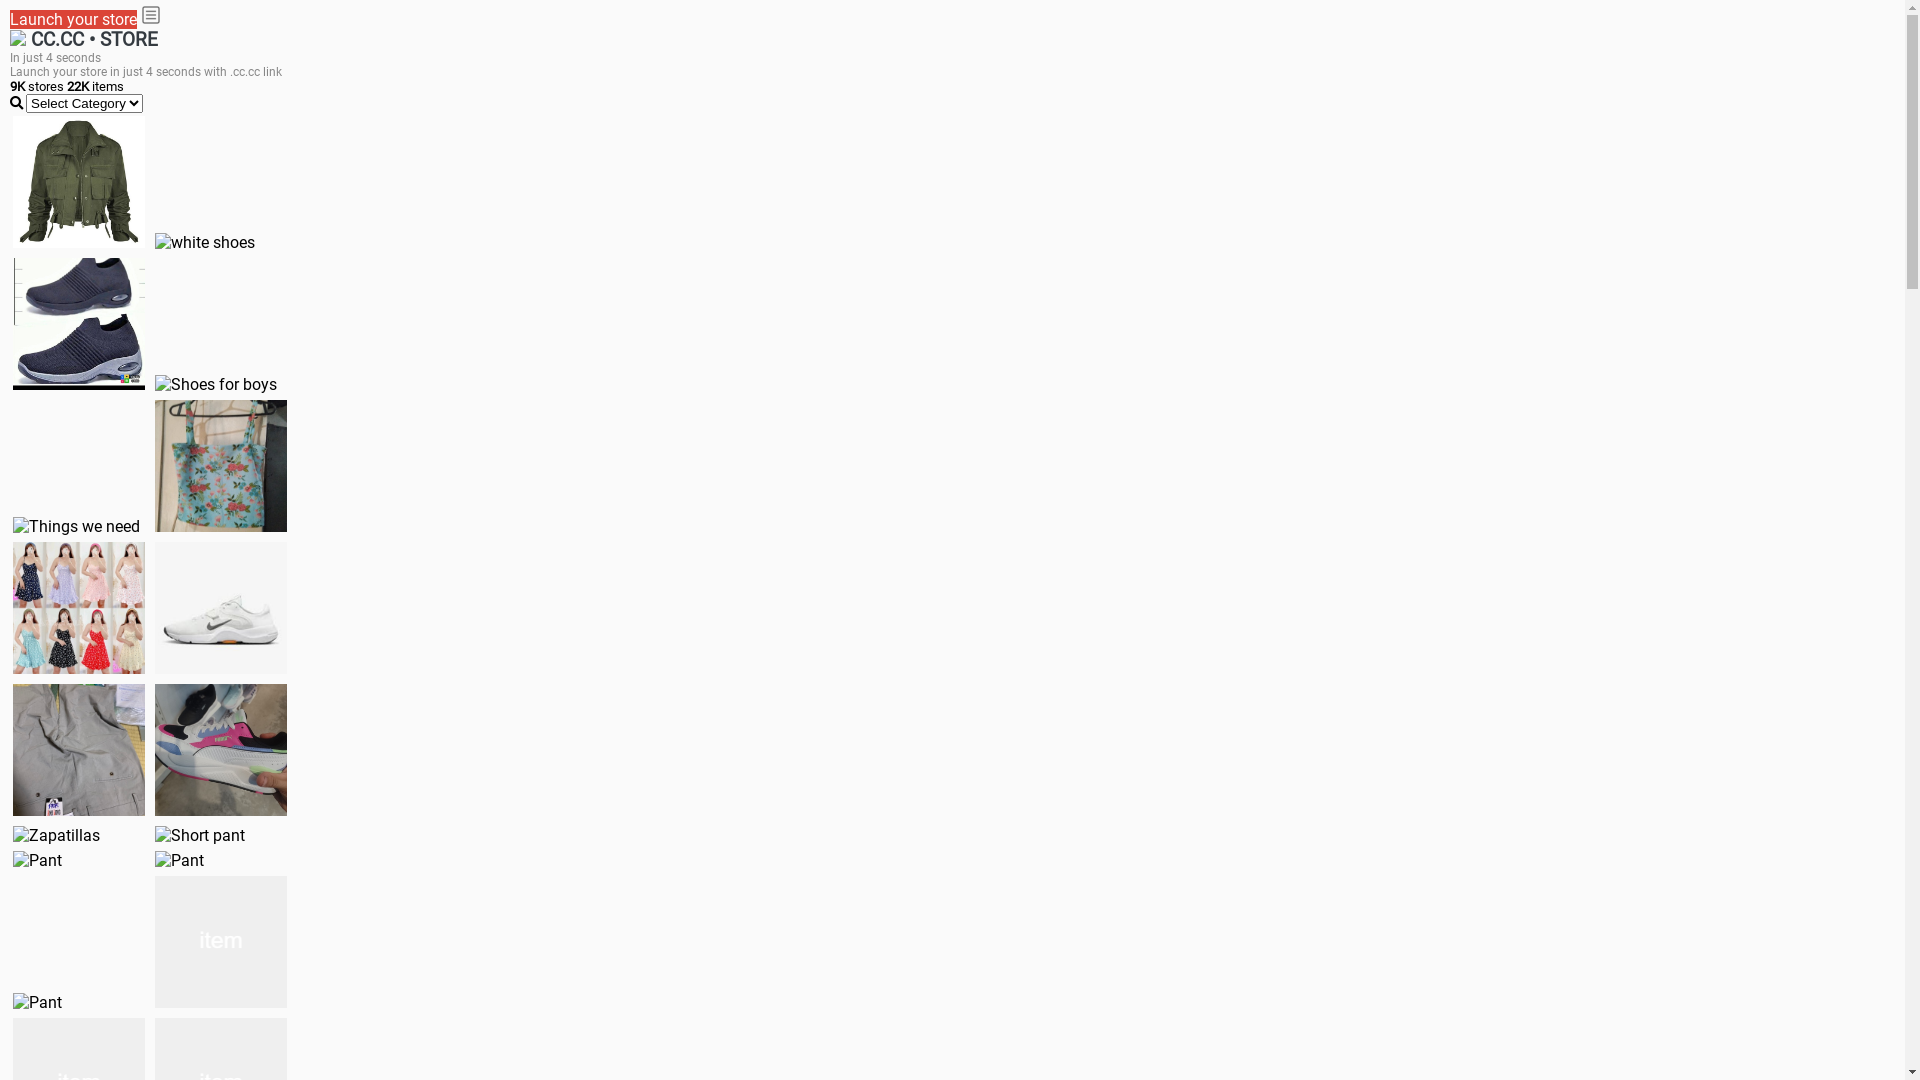  What do you see at coordinates (205, 242) in the screenshot?
I see `white shoes` at bounding box center [205, 242].